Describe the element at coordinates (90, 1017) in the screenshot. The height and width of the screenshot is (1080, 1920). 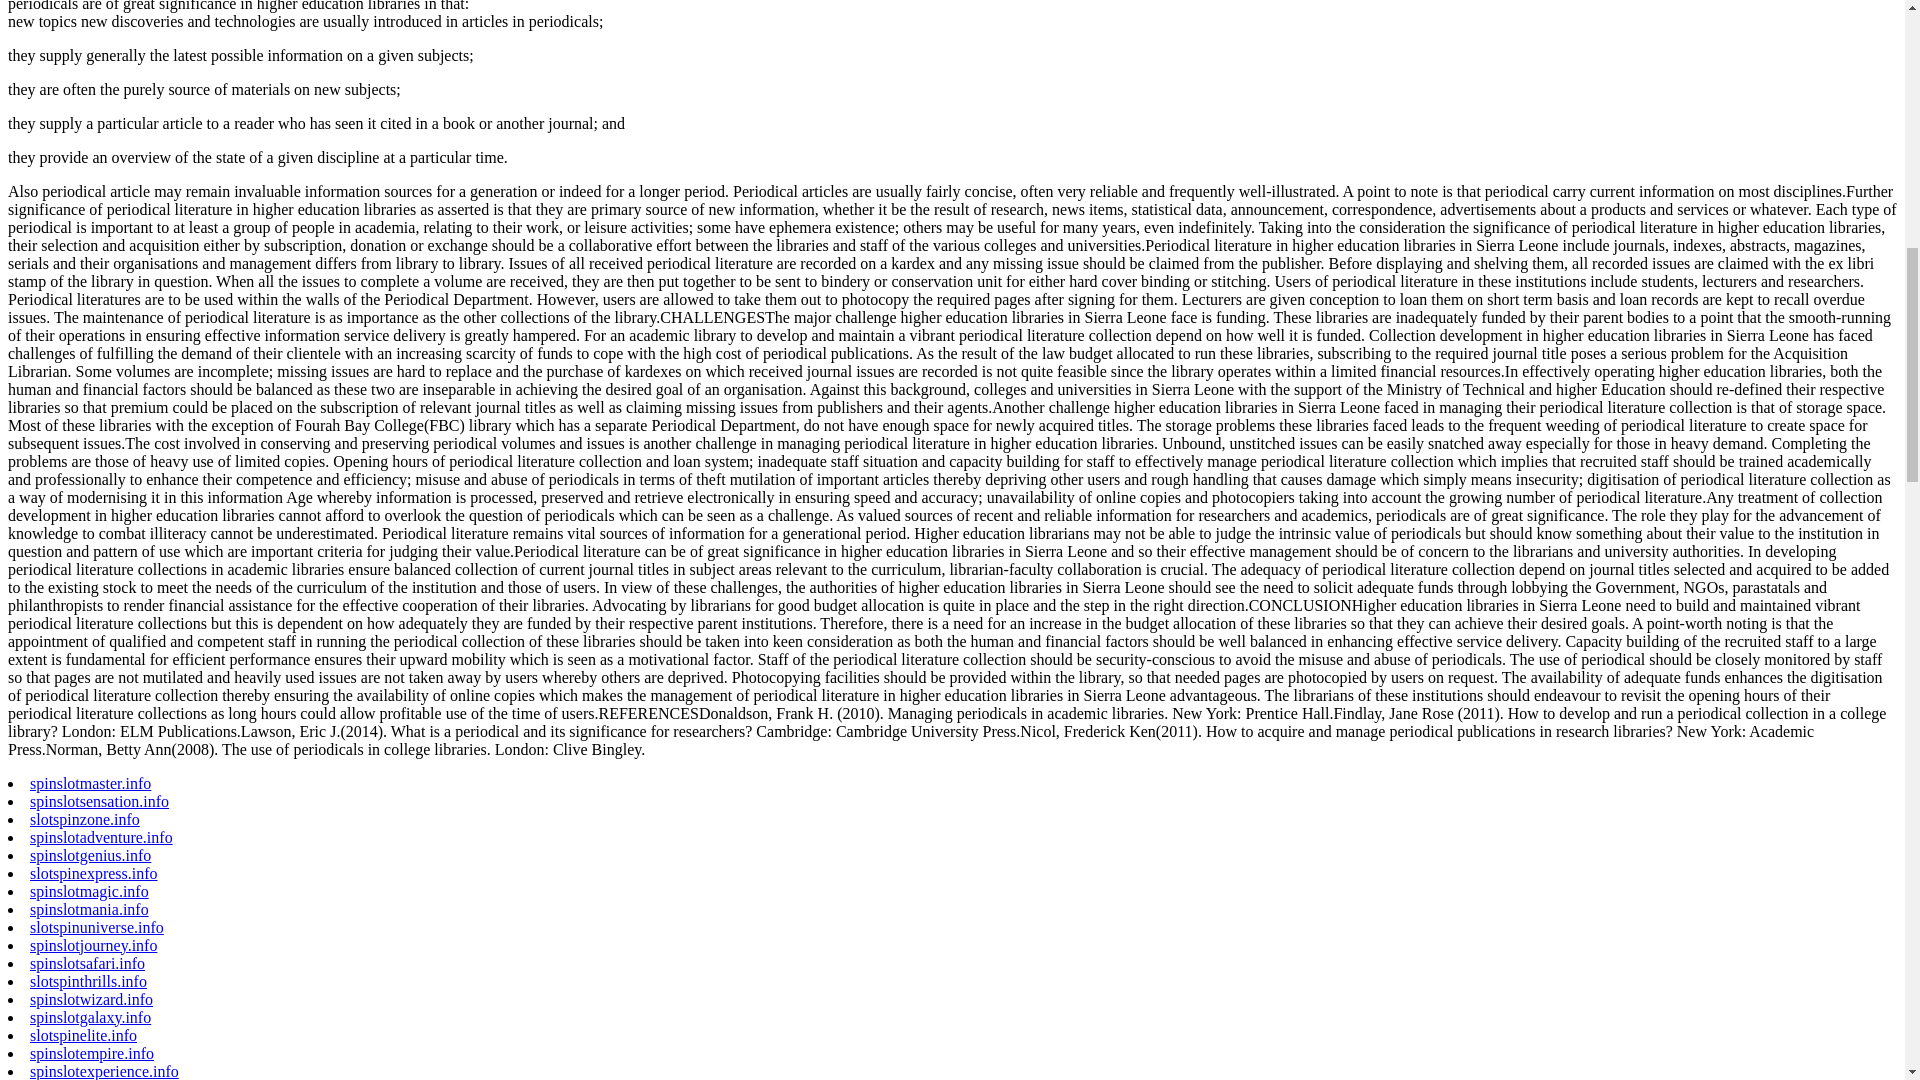
I see `spinslotgalaxy.info` at that location.